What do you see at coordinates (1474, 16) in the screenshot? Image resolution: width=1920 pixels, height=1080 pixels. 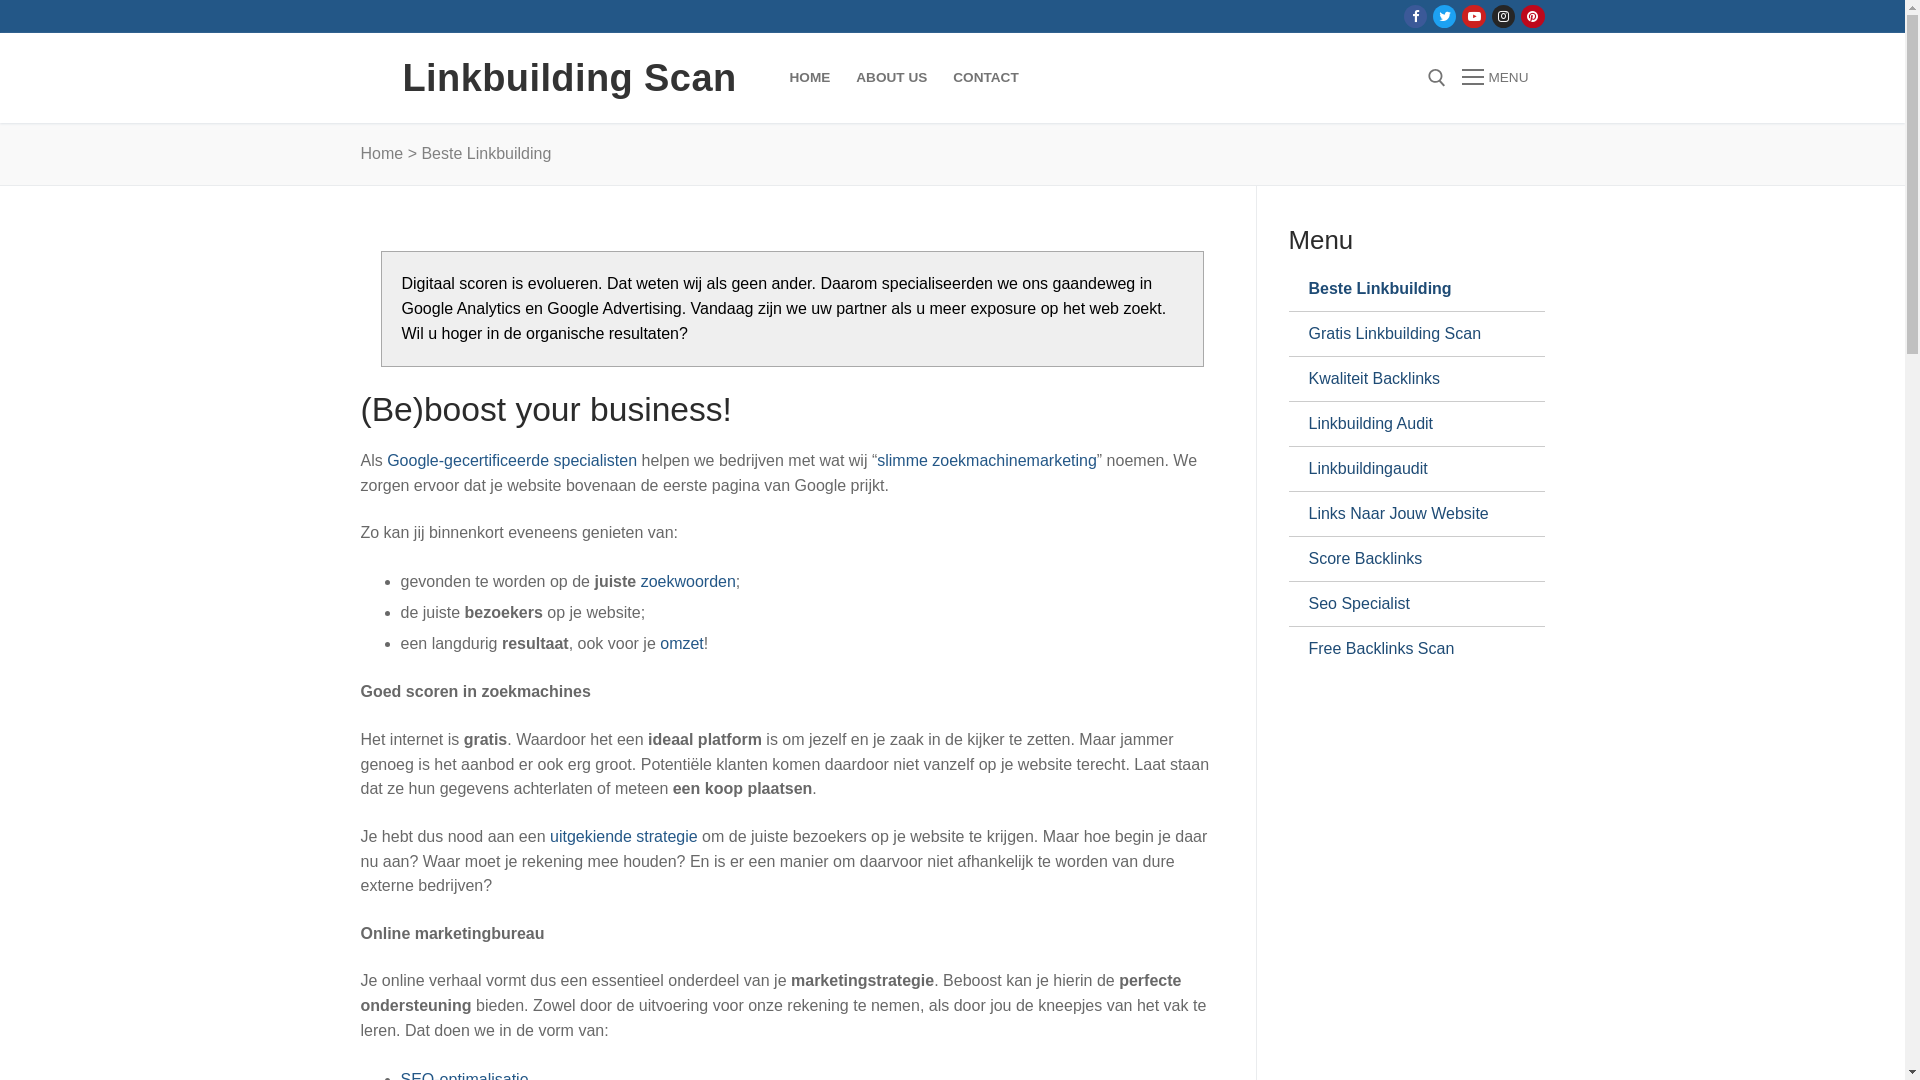 I see `Youtube` at bounding box center [1474, 16].